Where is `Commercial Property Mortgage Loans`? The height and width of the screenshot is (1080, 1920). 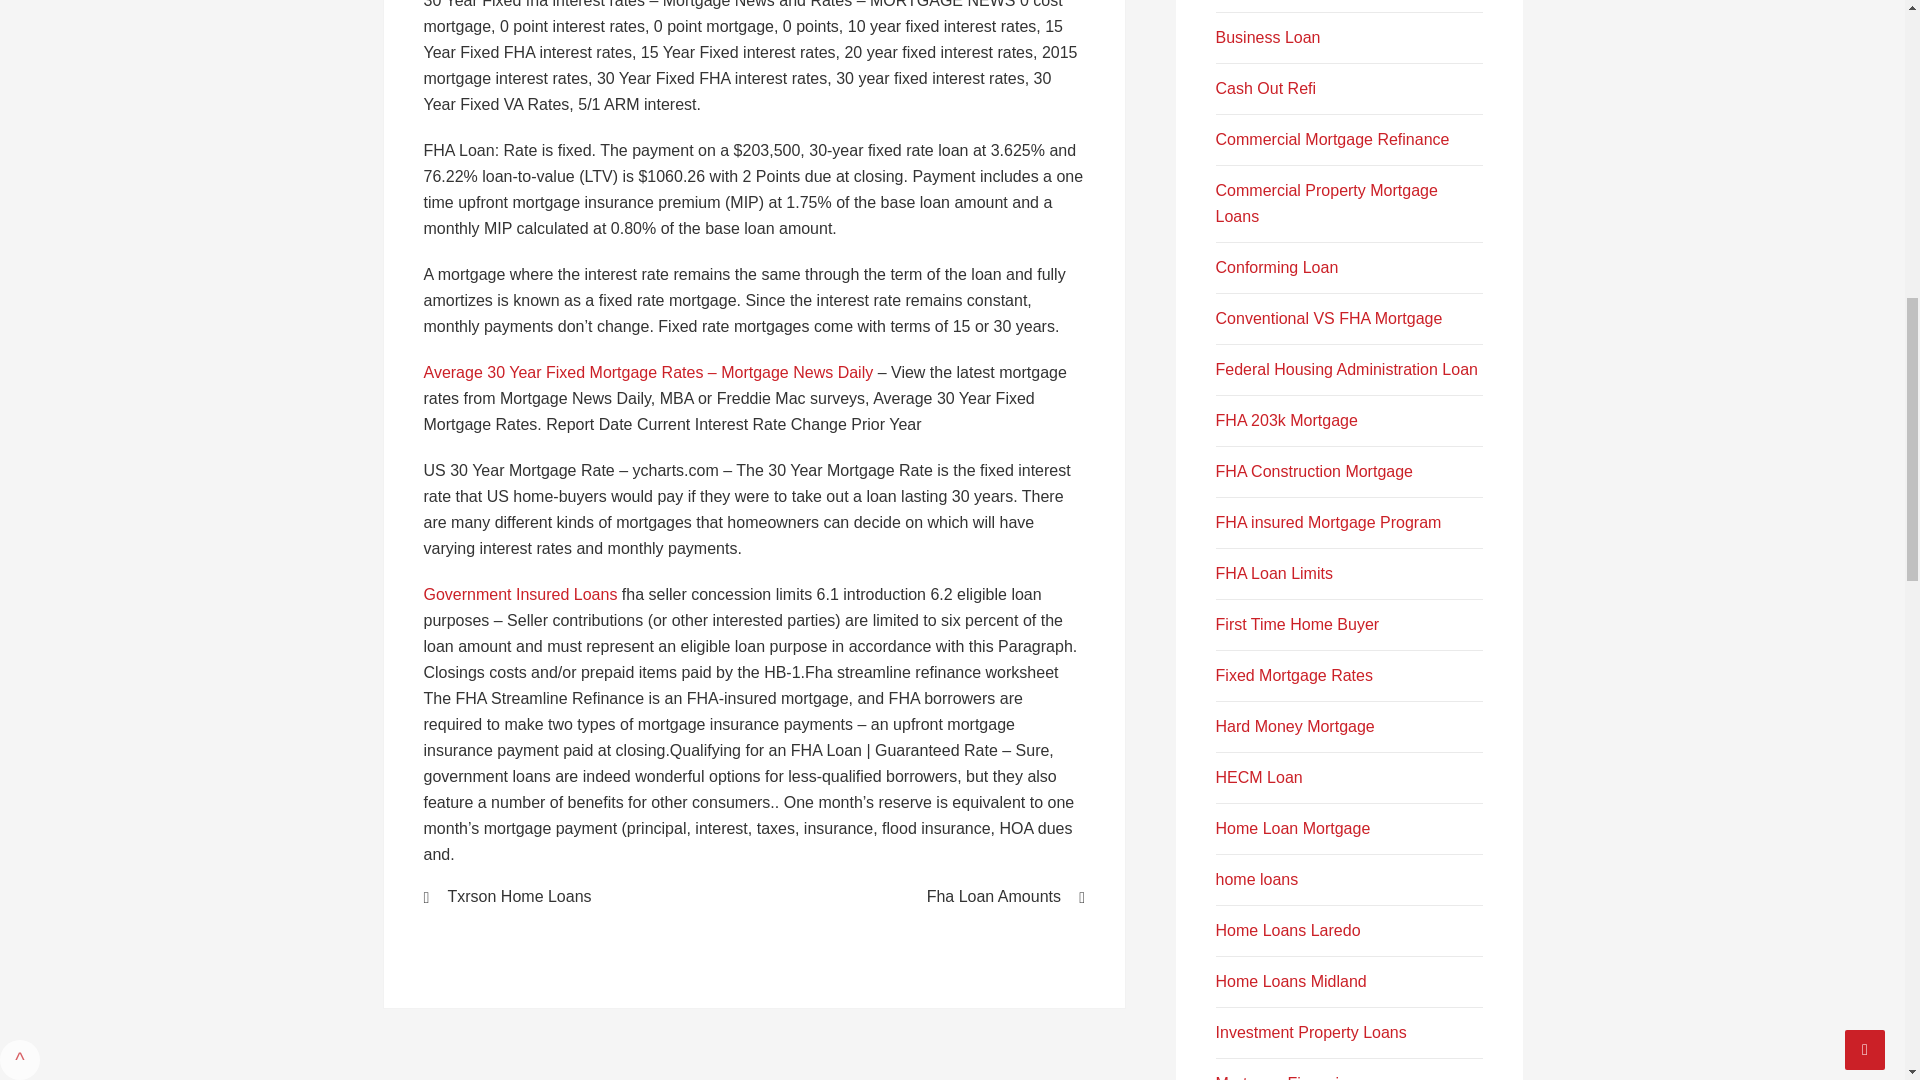 Commercial Property Mortgage Loans is located at coordinates (1326, 203).